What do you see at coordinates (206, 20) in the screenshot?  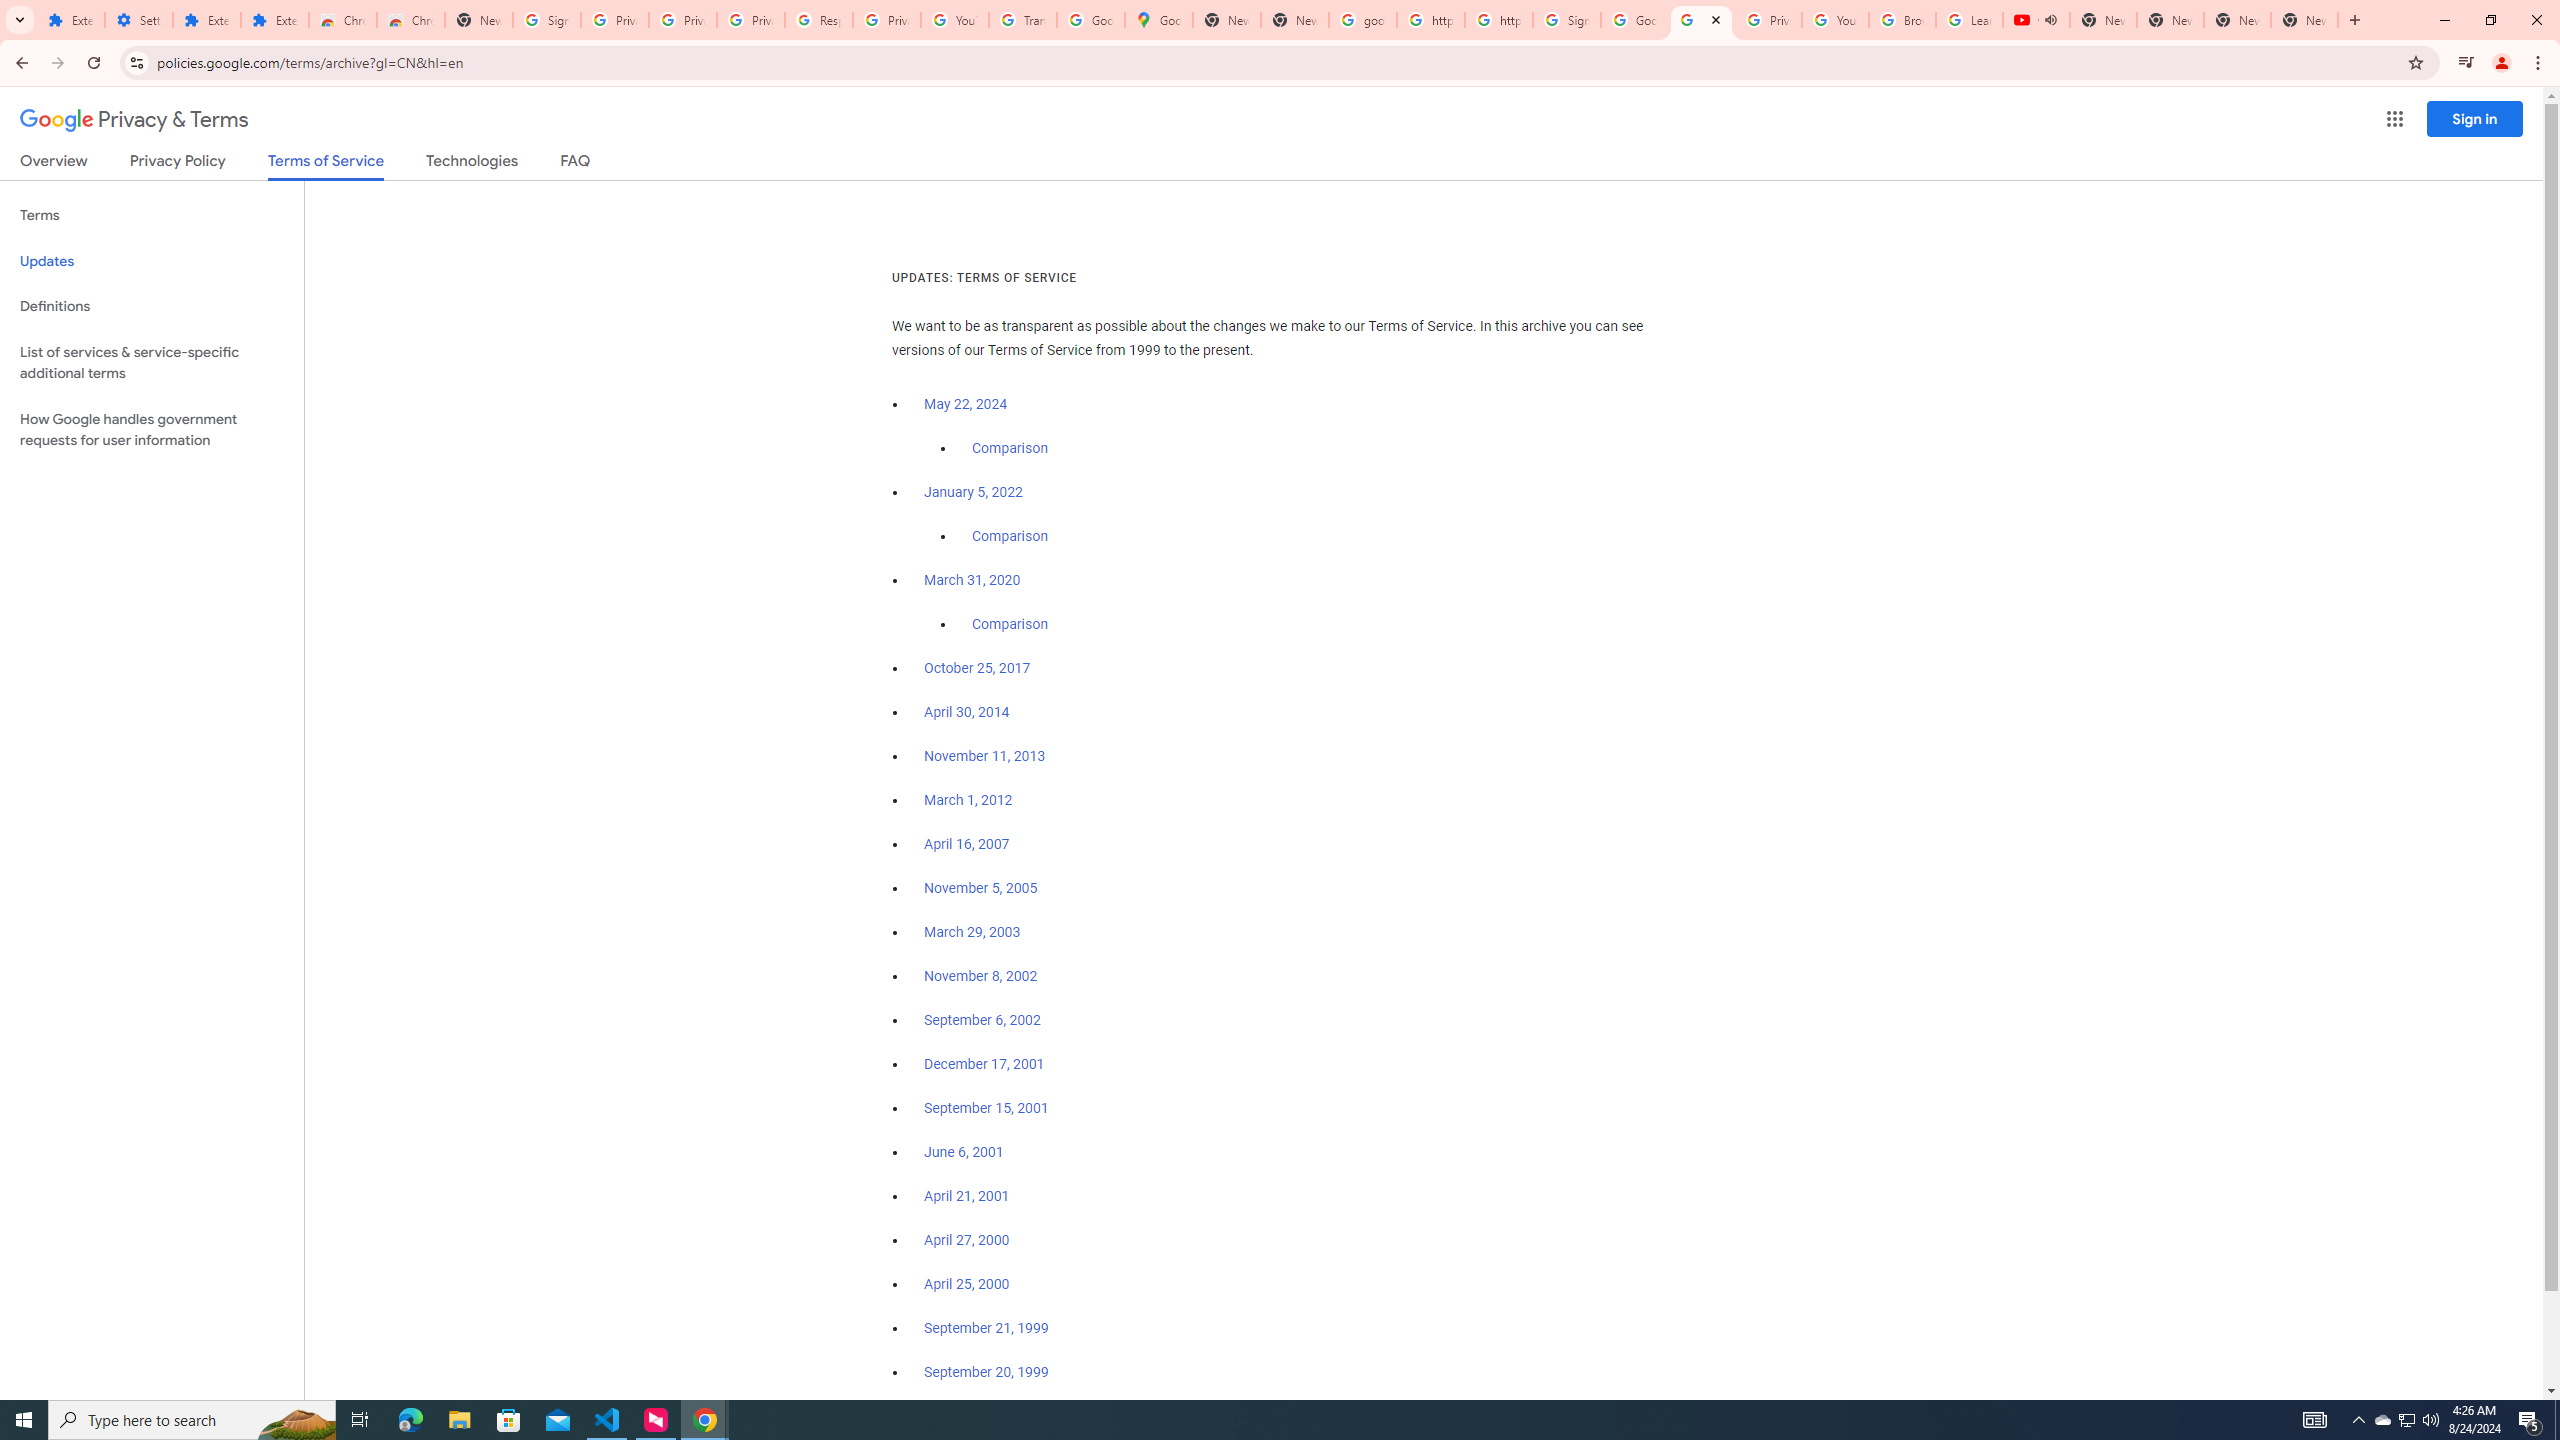 I see `Extensions` at bounding box center [206, 20].